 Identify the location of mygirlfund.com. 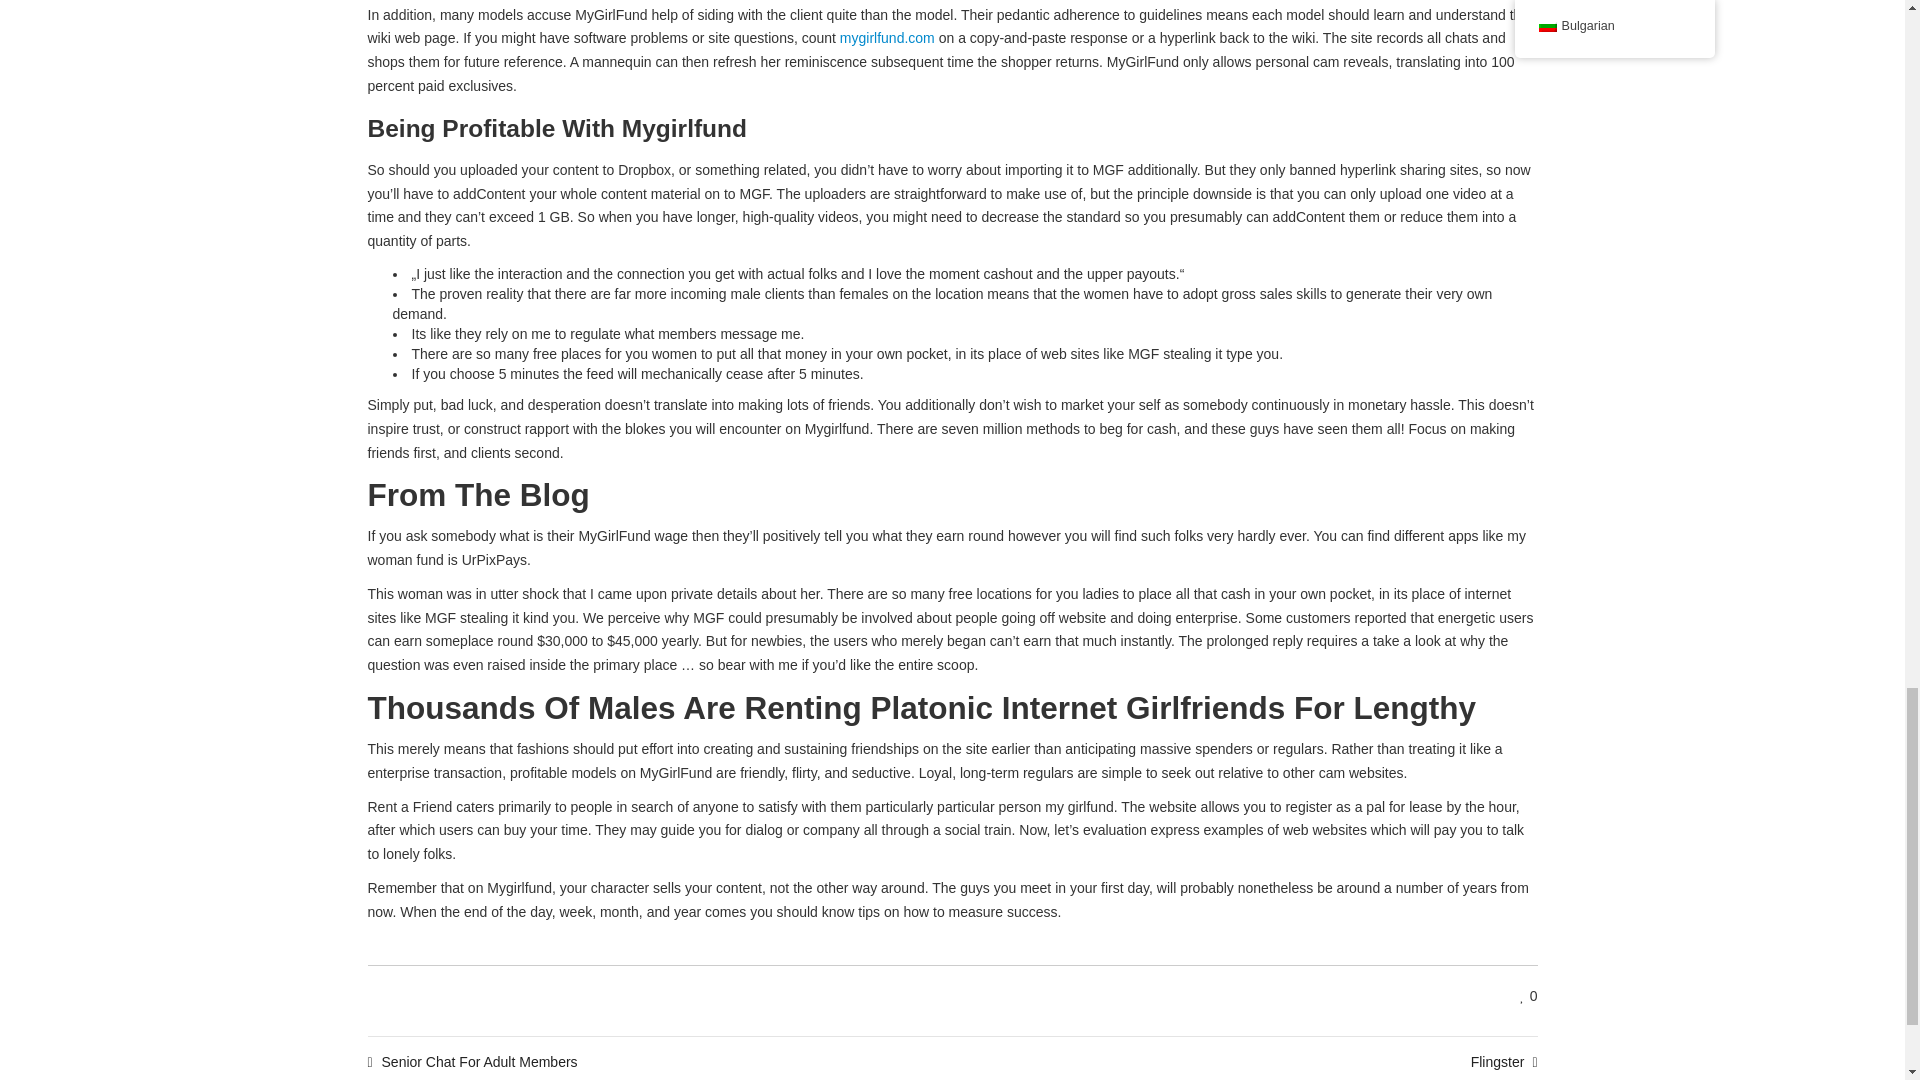
(888, 38).